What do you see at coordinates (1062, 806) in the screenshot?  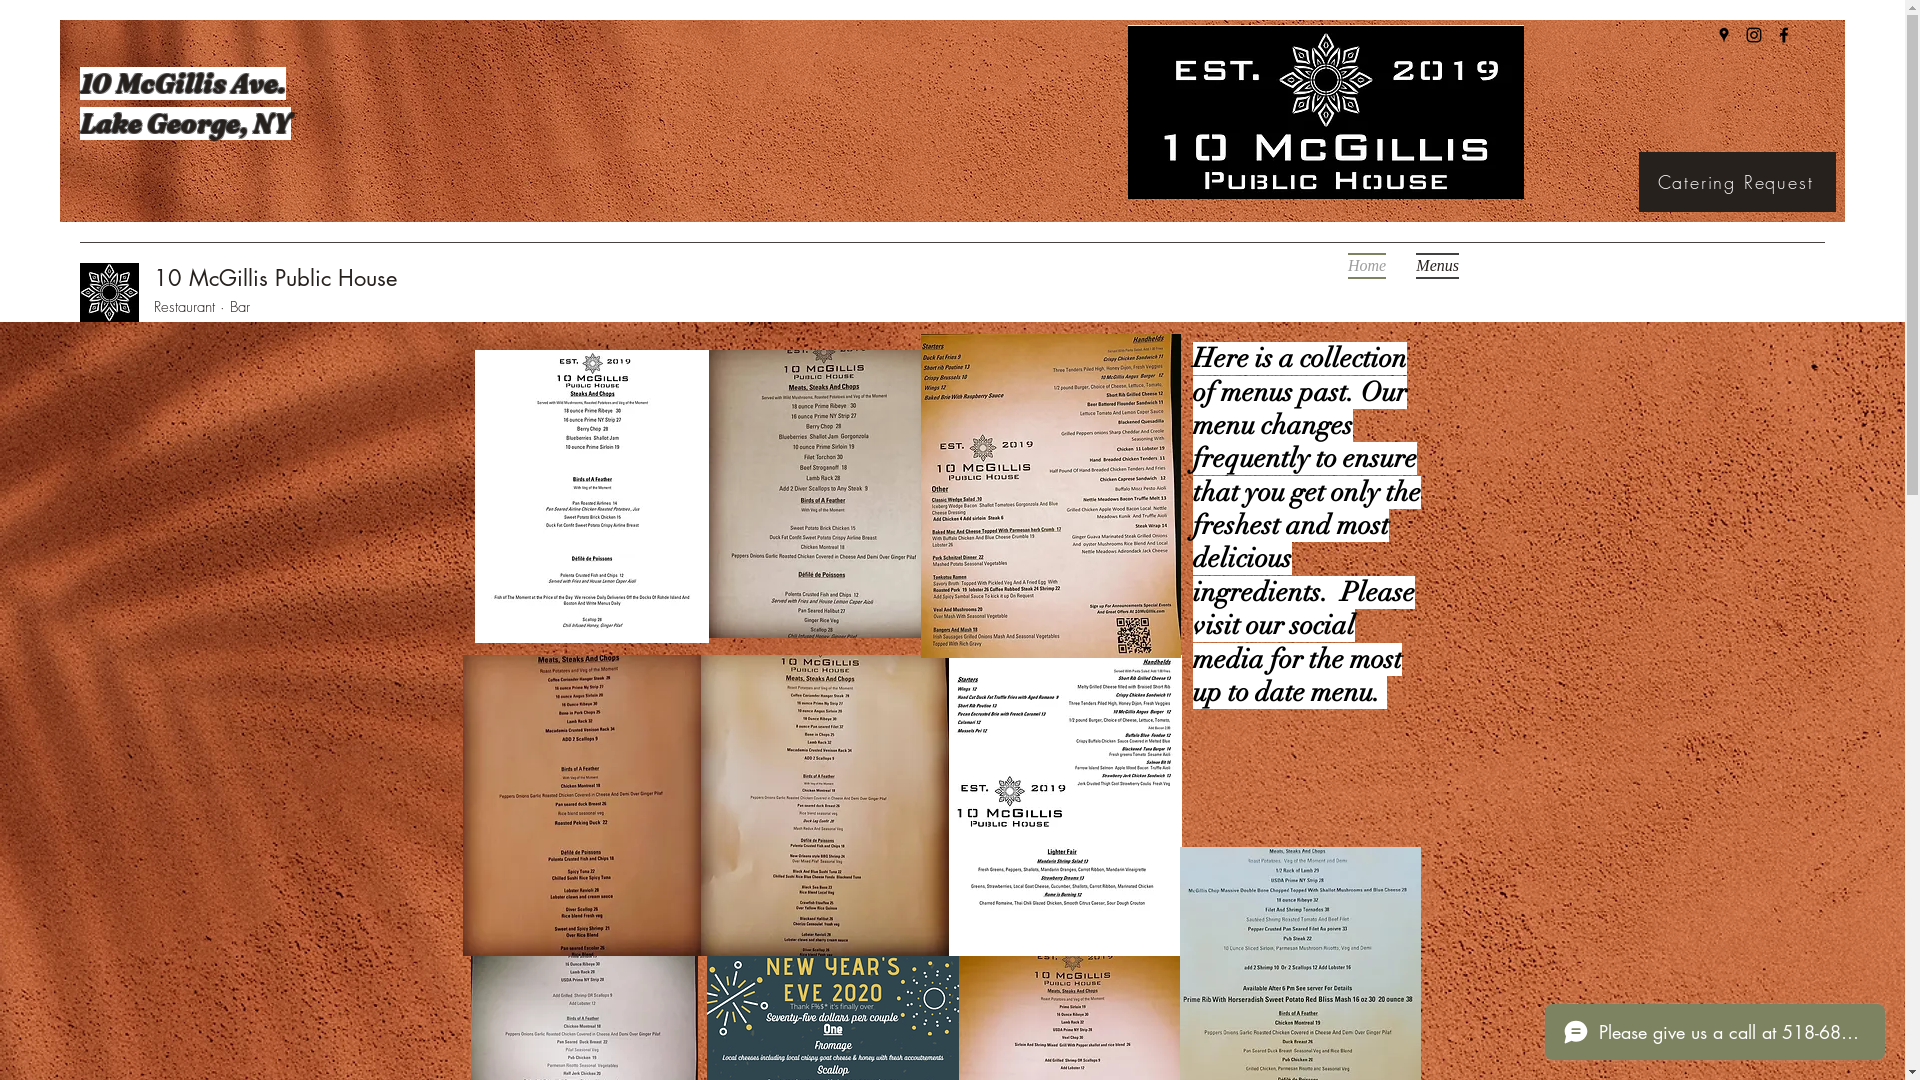 I see `full menu final.jpg` at bounding box center [1062, 806].